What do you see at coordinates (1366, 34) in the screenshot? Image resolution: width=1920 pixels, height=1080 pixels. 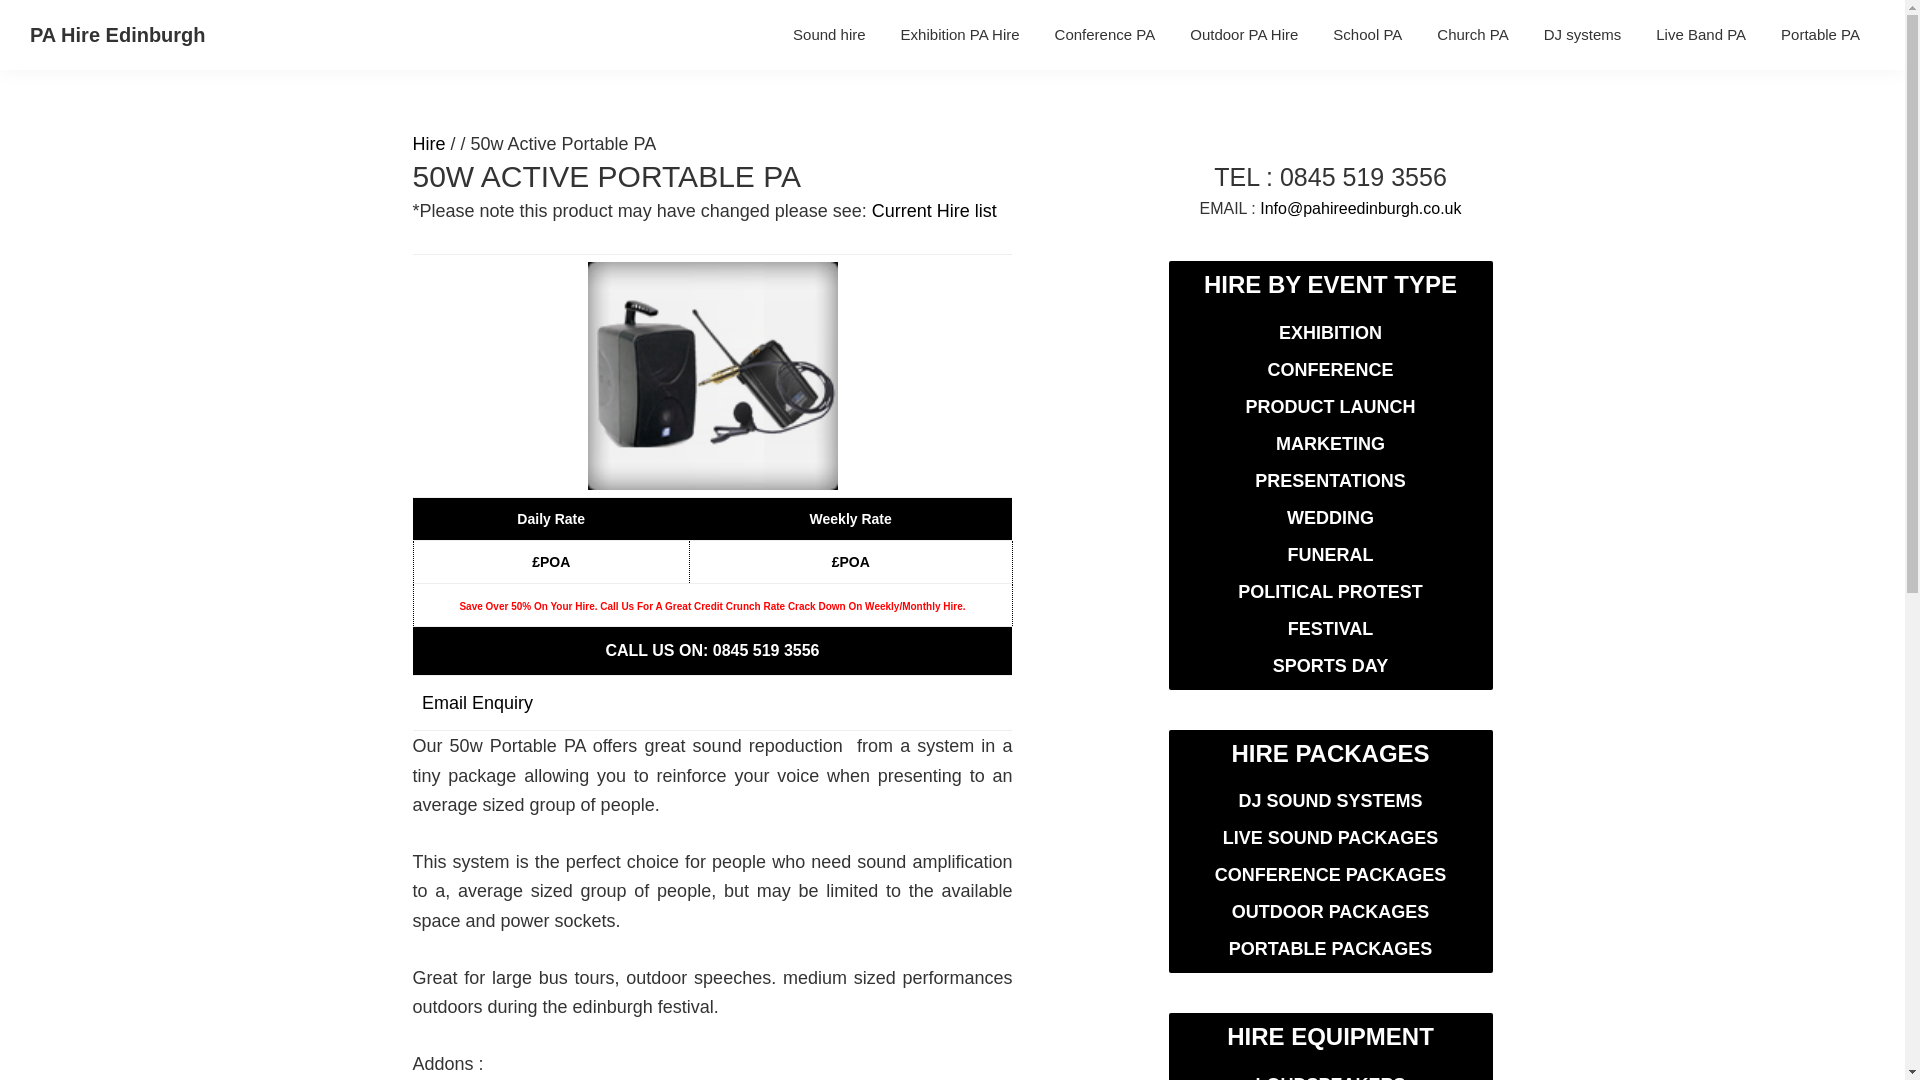 I see `School PA` at bounding box center [1366, 34].